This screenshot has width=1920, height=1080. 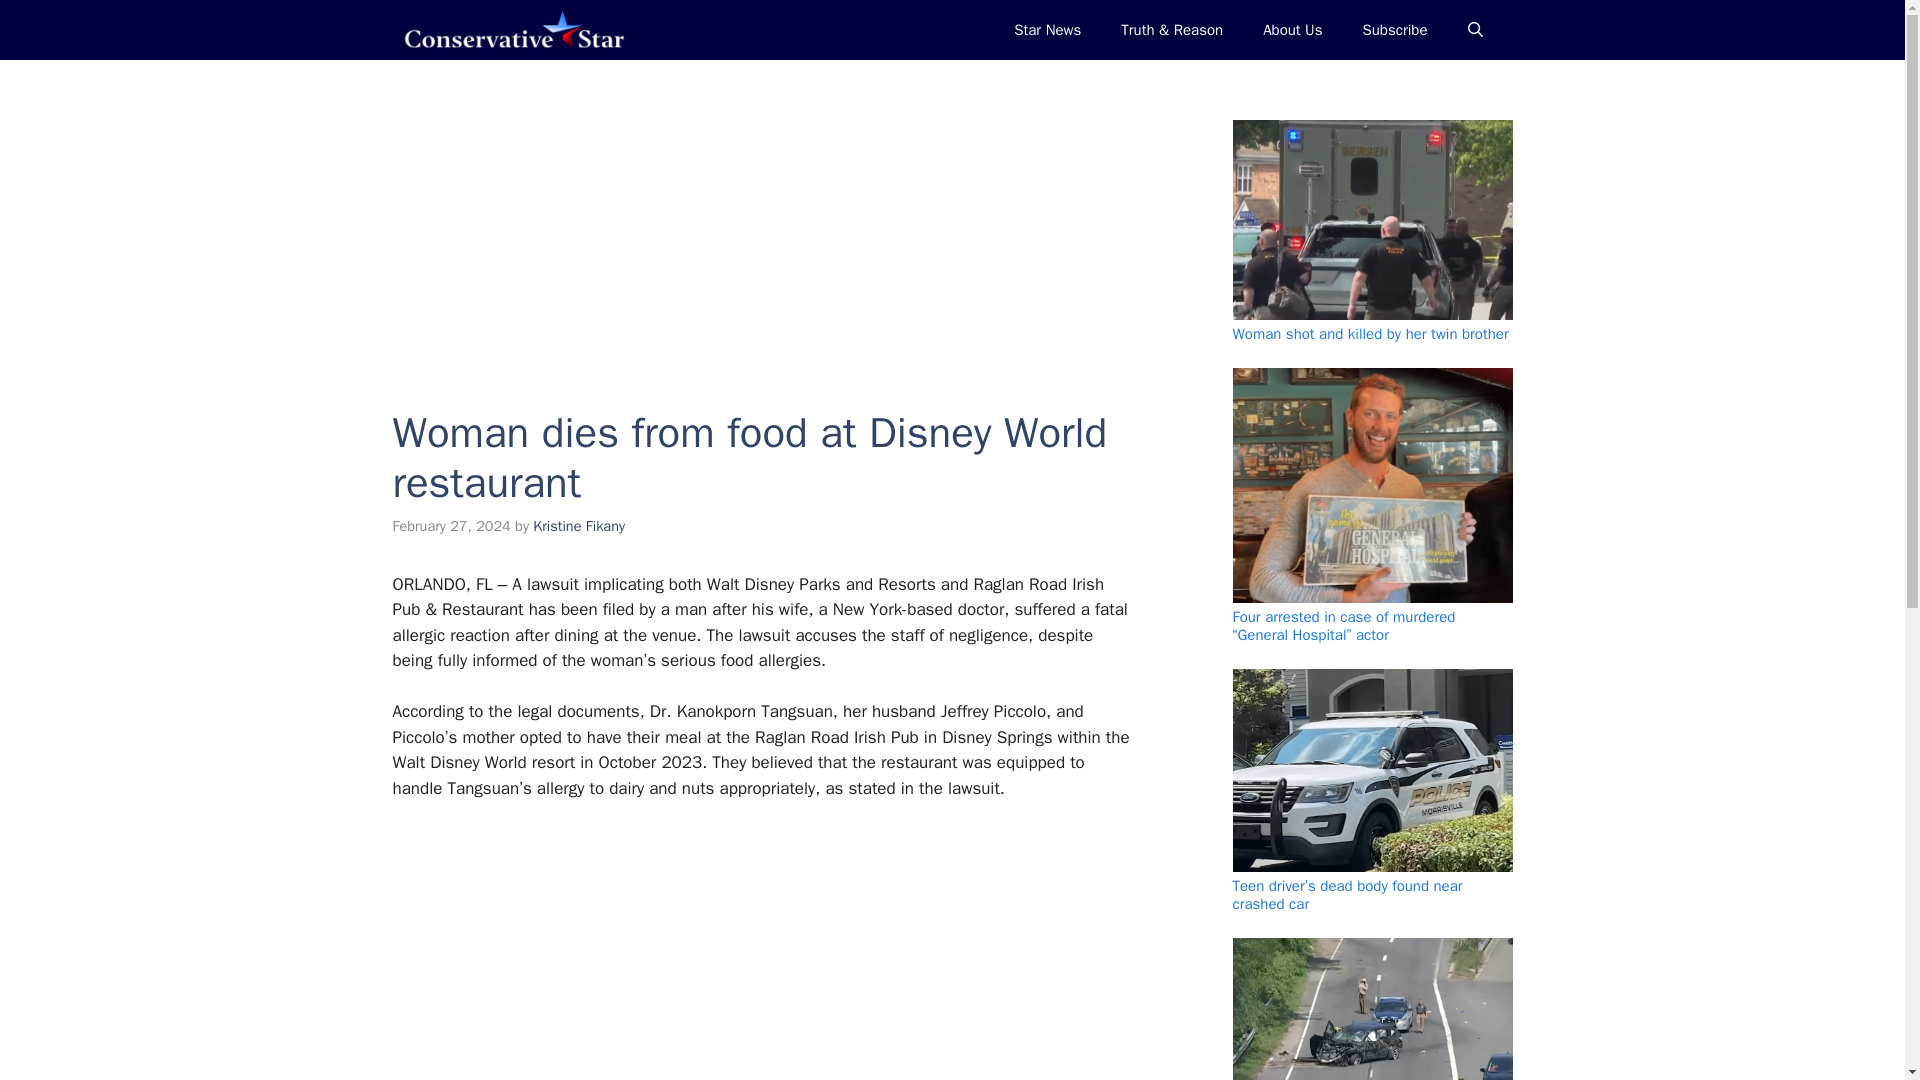 I want to click on About Us, so click(x=1292, y=30).